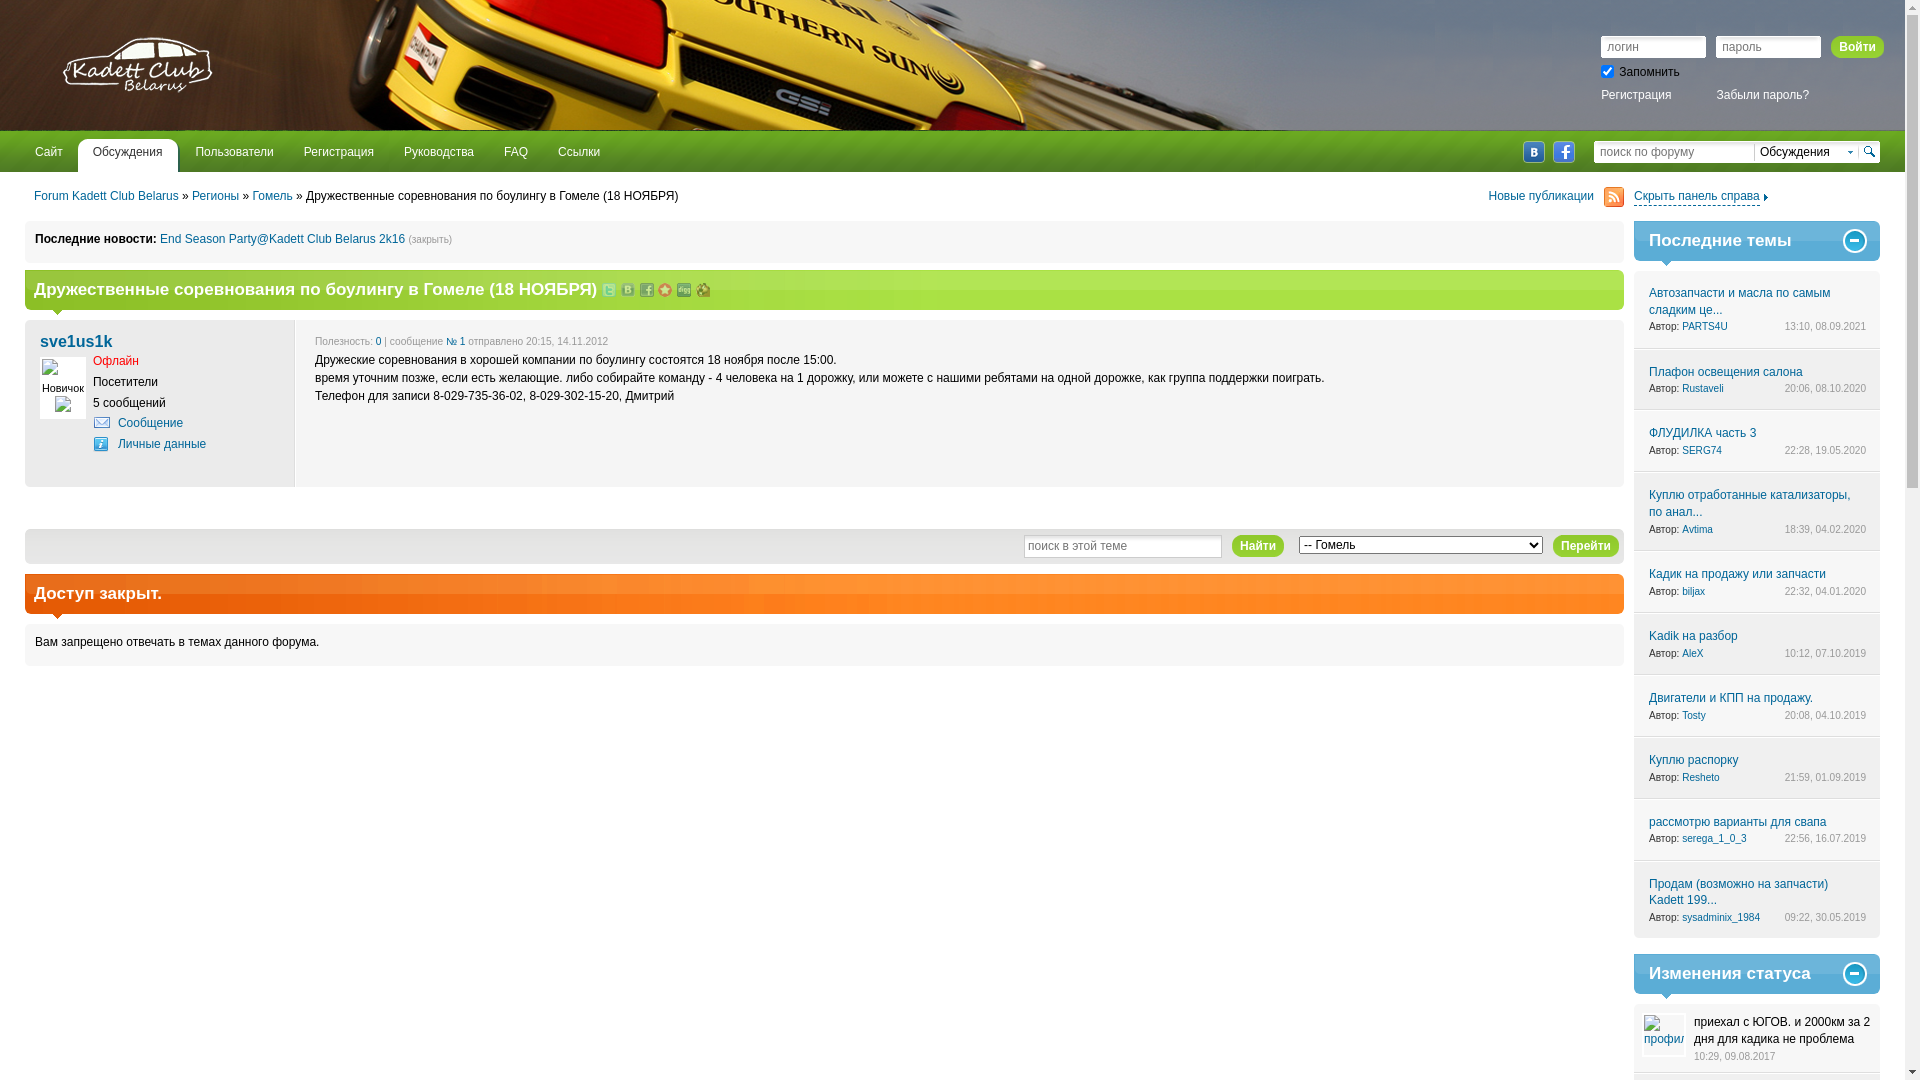 The height and width of the screenshot is (1080, 1920). I want to click on sysadminix_1984, so click(1721, 918).